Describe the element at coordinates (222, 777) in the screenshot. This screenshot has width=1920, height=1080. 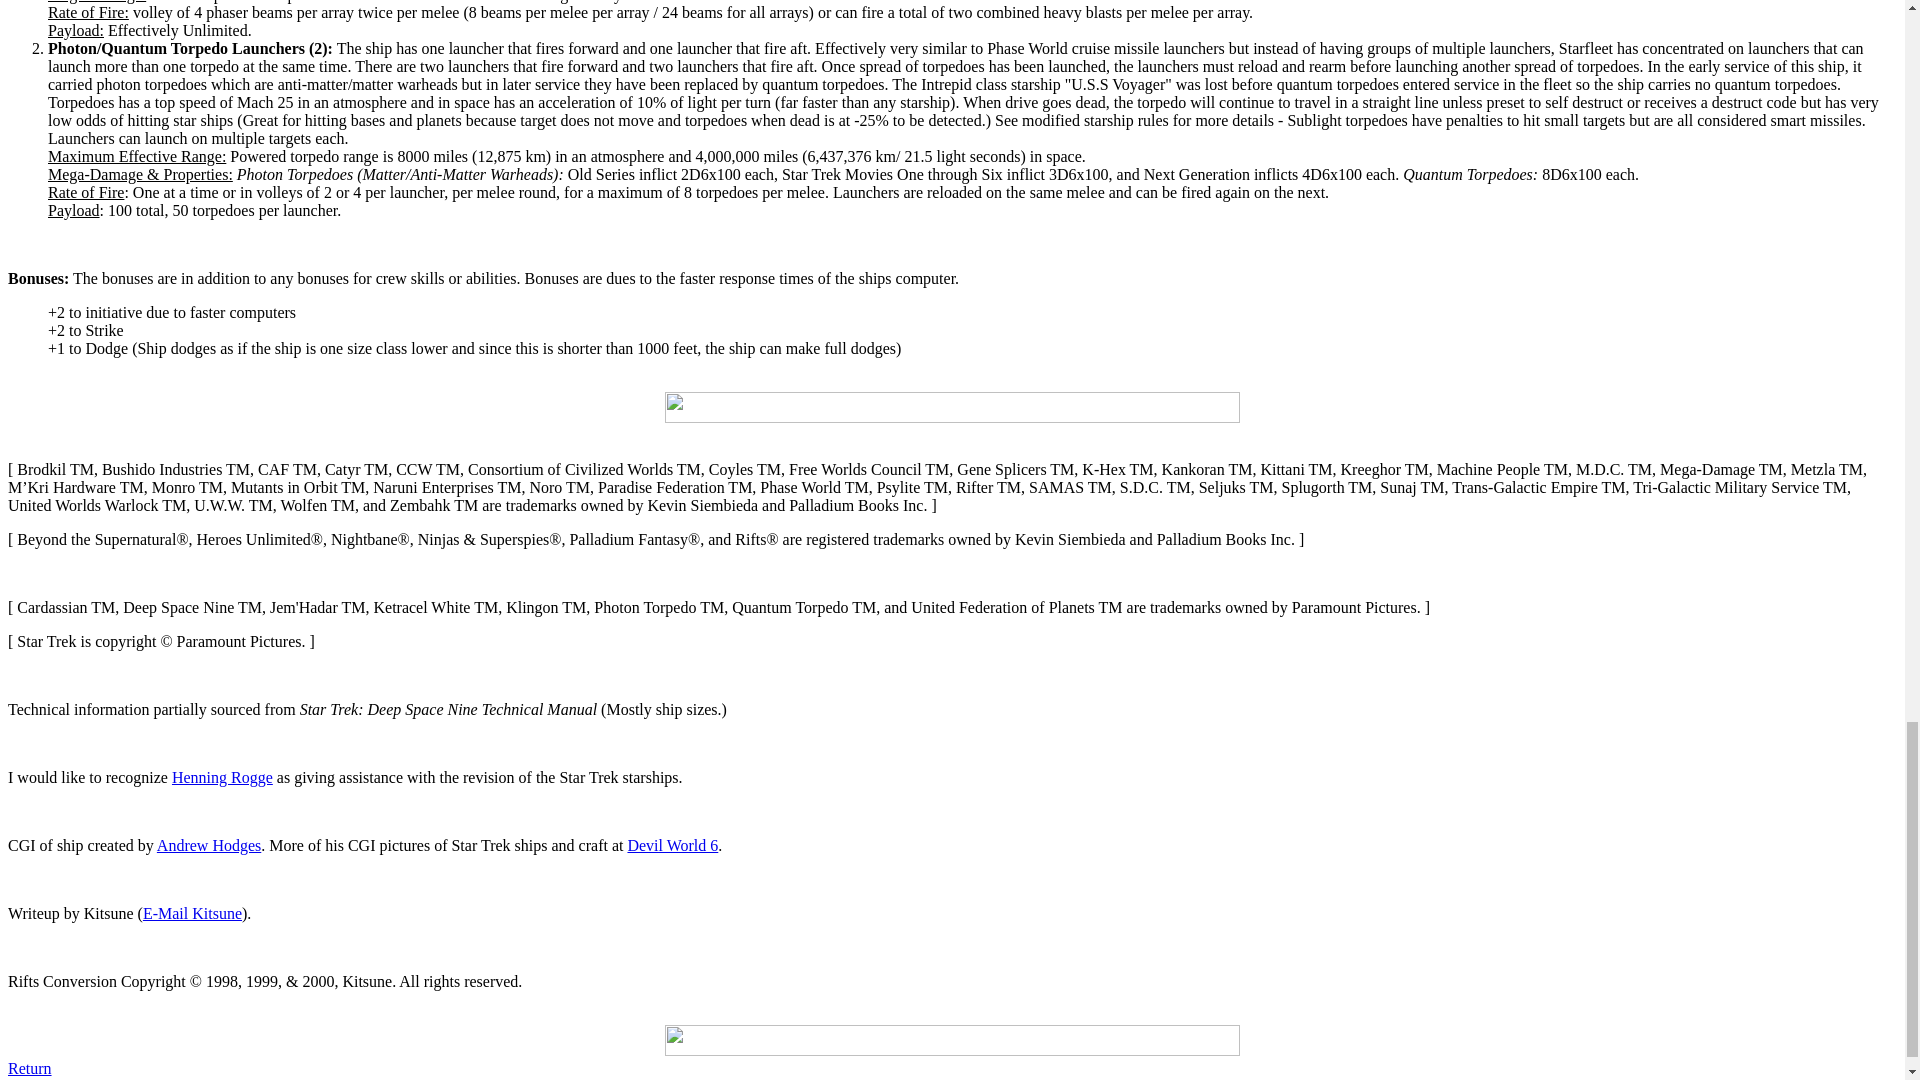
I see `Henning Rogge` at that location.